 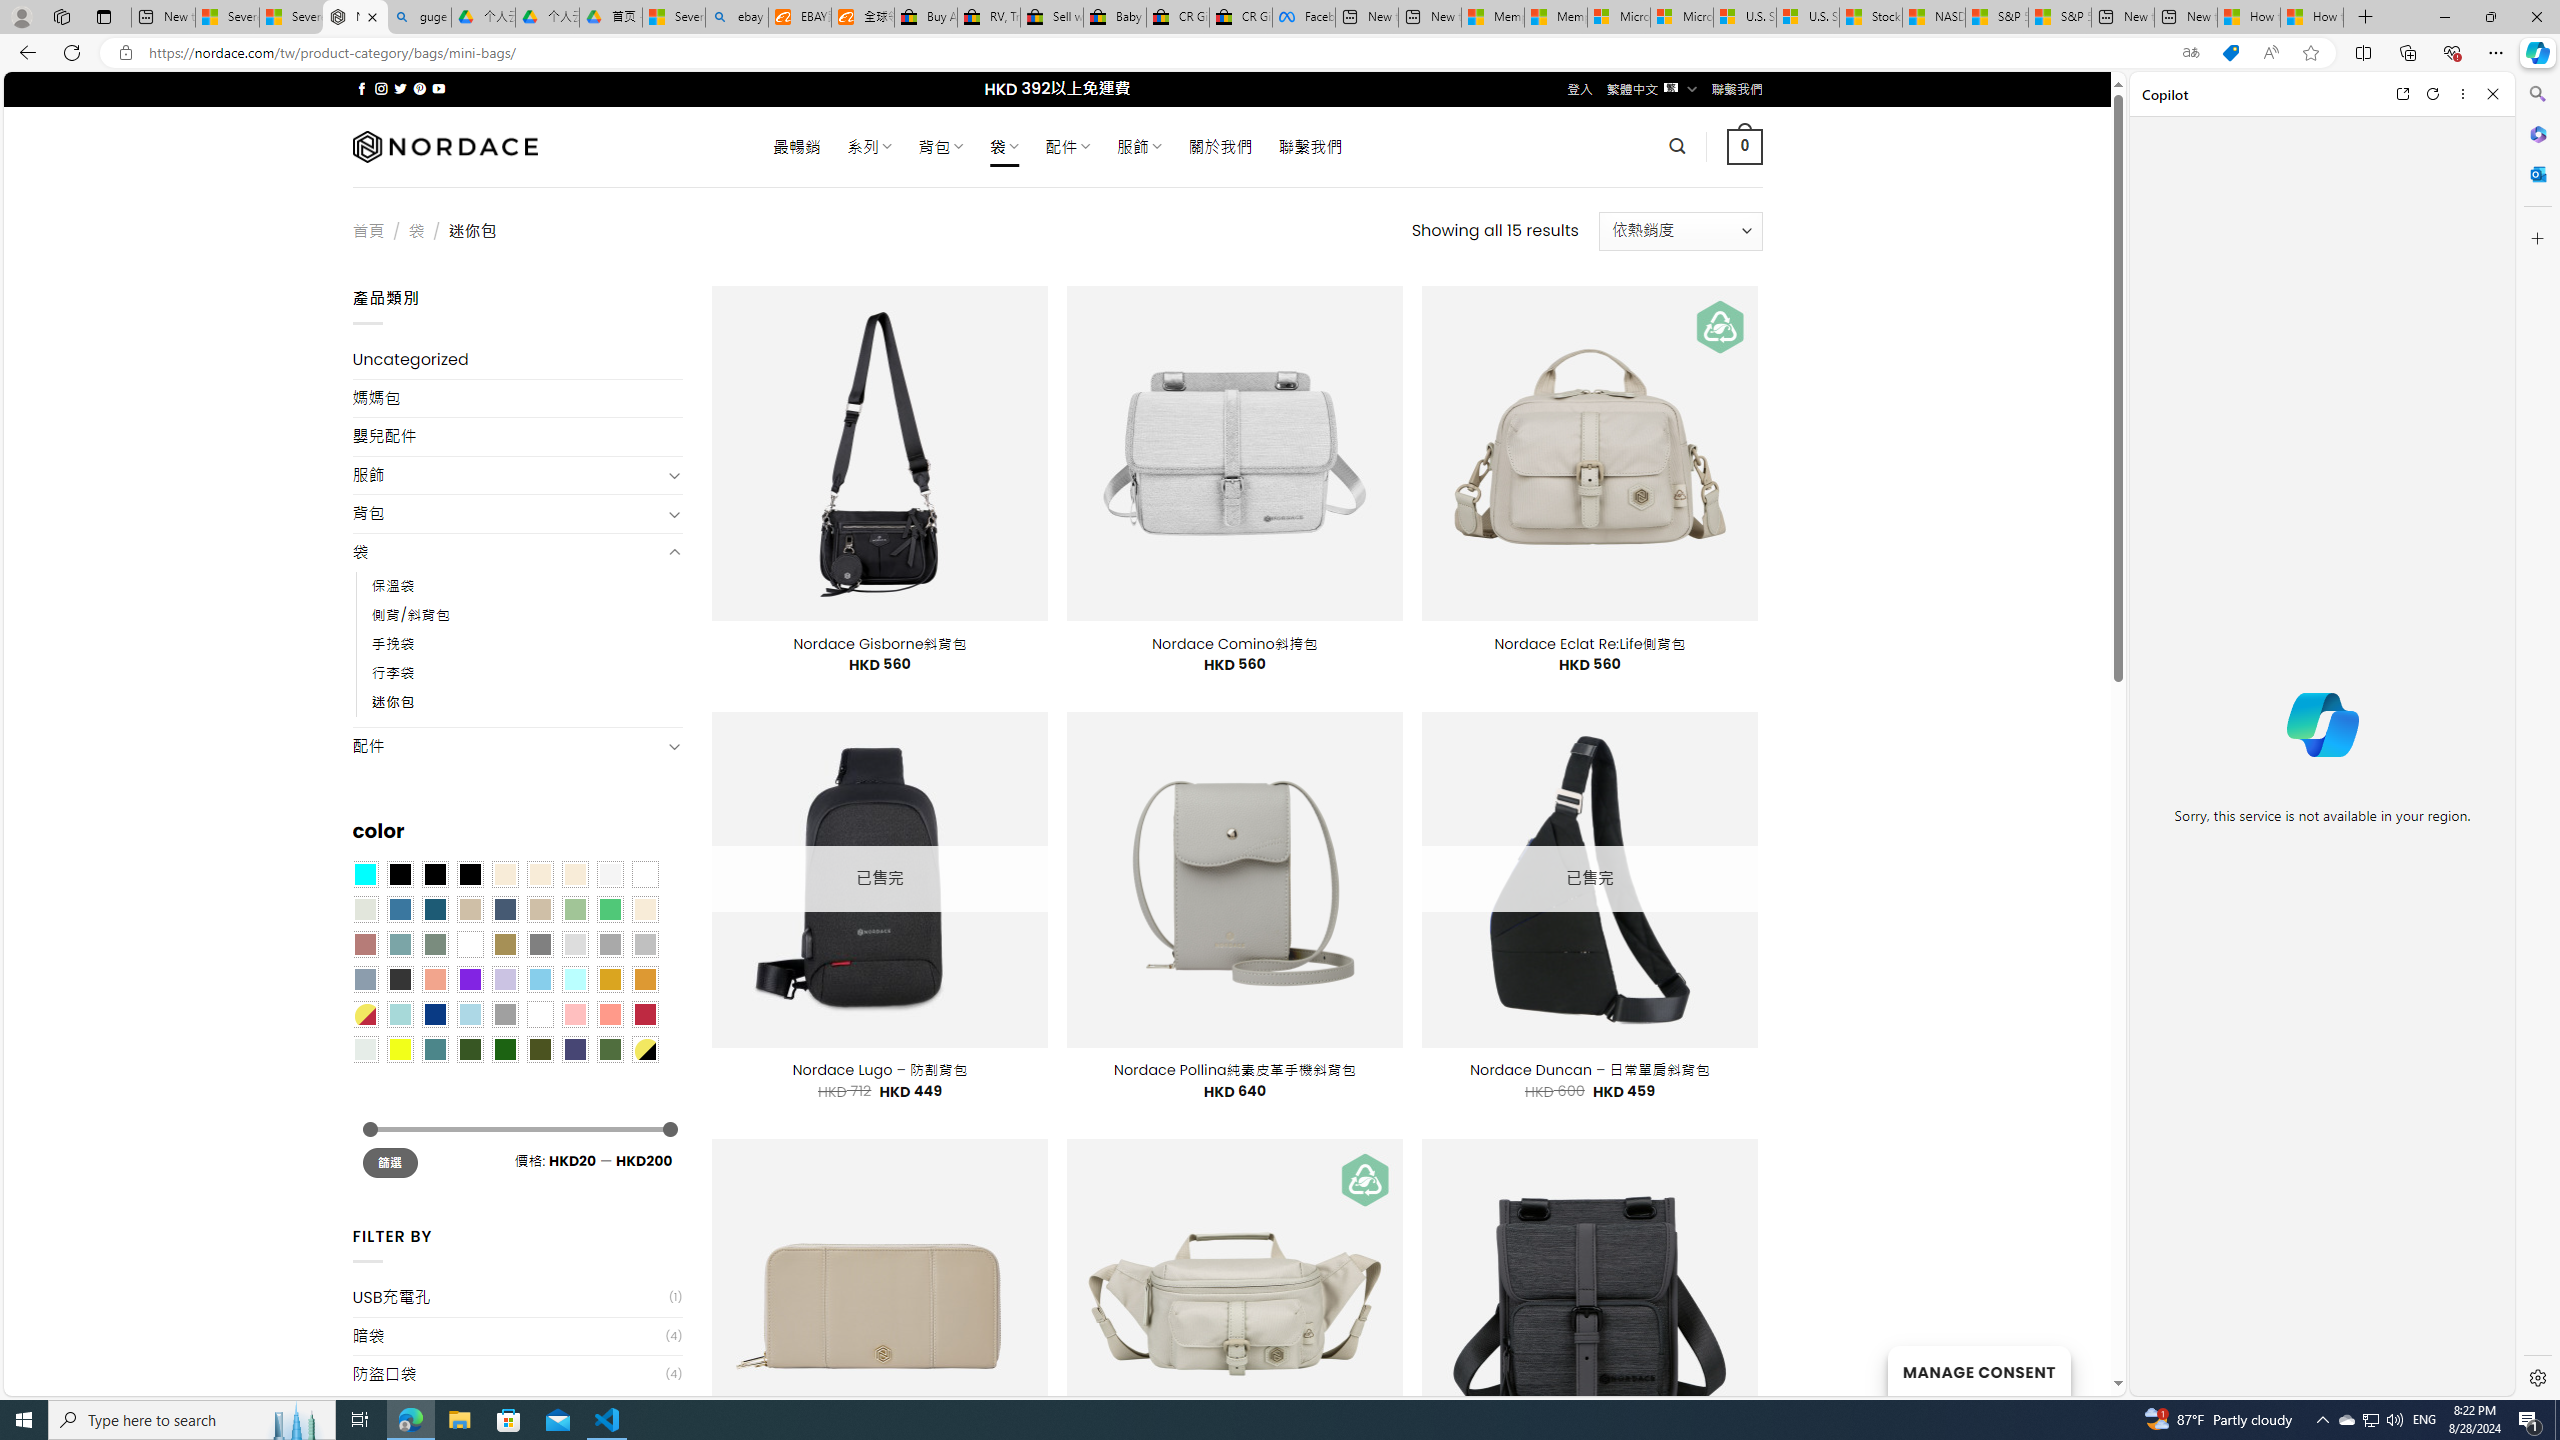 What do you see at coordinates (2536, 173) in the screenshot?
I see `Outlook` at bounding box center [2536, 173].